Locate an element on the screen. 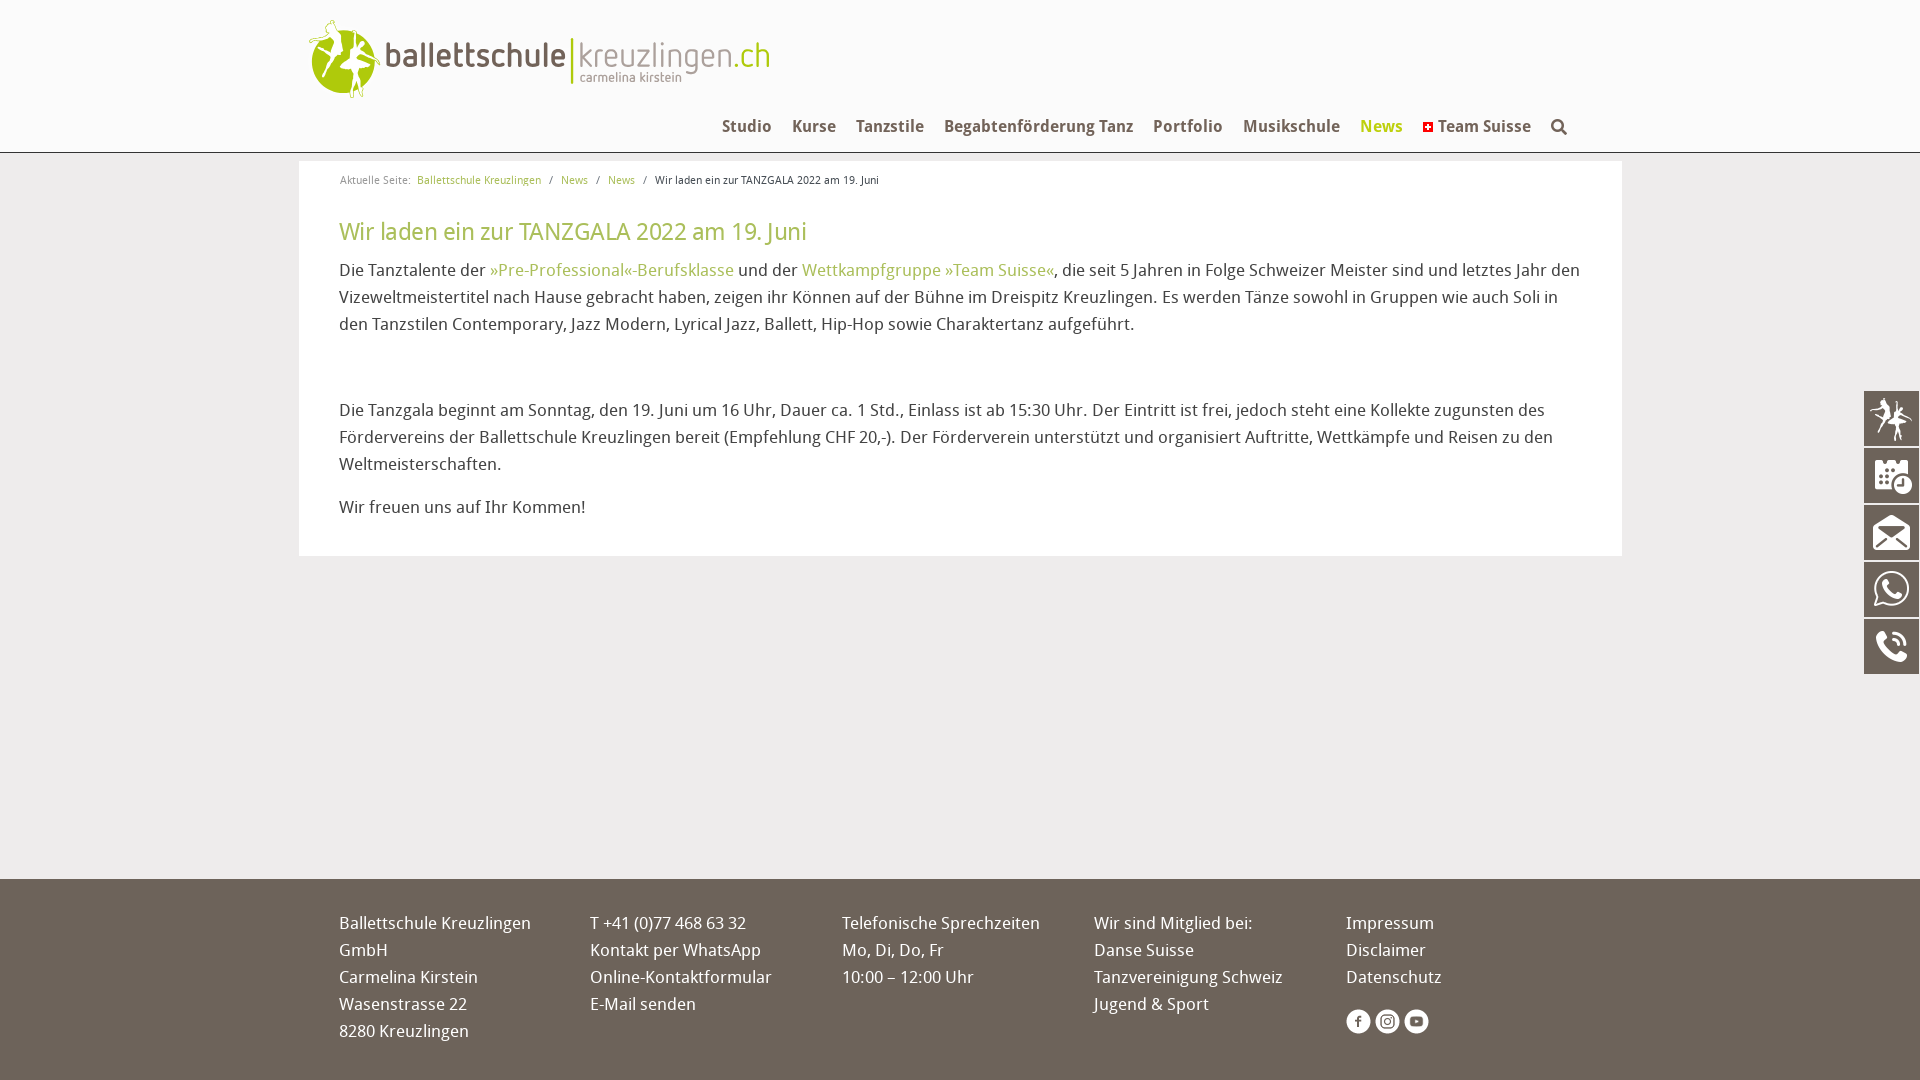  Portfolio is located at coordinates (1187, 146).